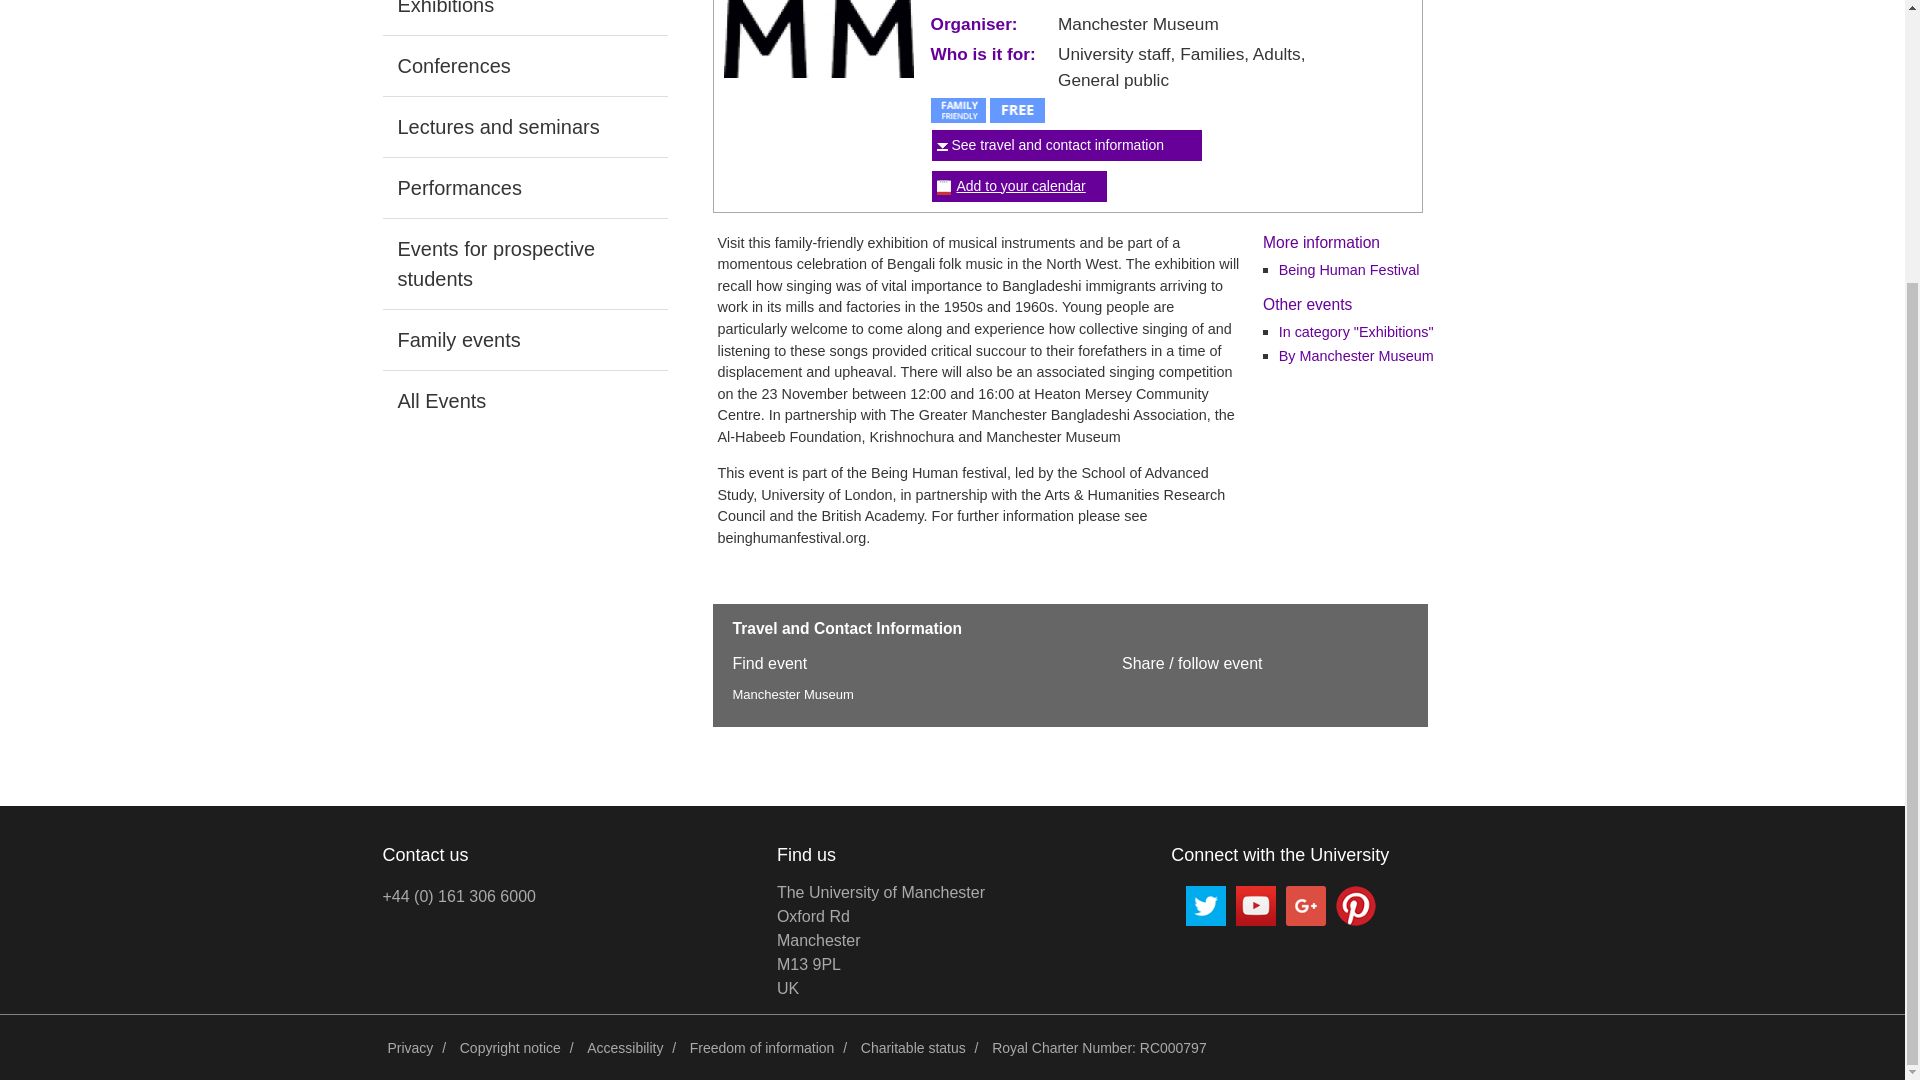 Image resolution: width=1920 pixels, height=1080 pixels. I want to click on Lectures and seminars, so click(524, 126).